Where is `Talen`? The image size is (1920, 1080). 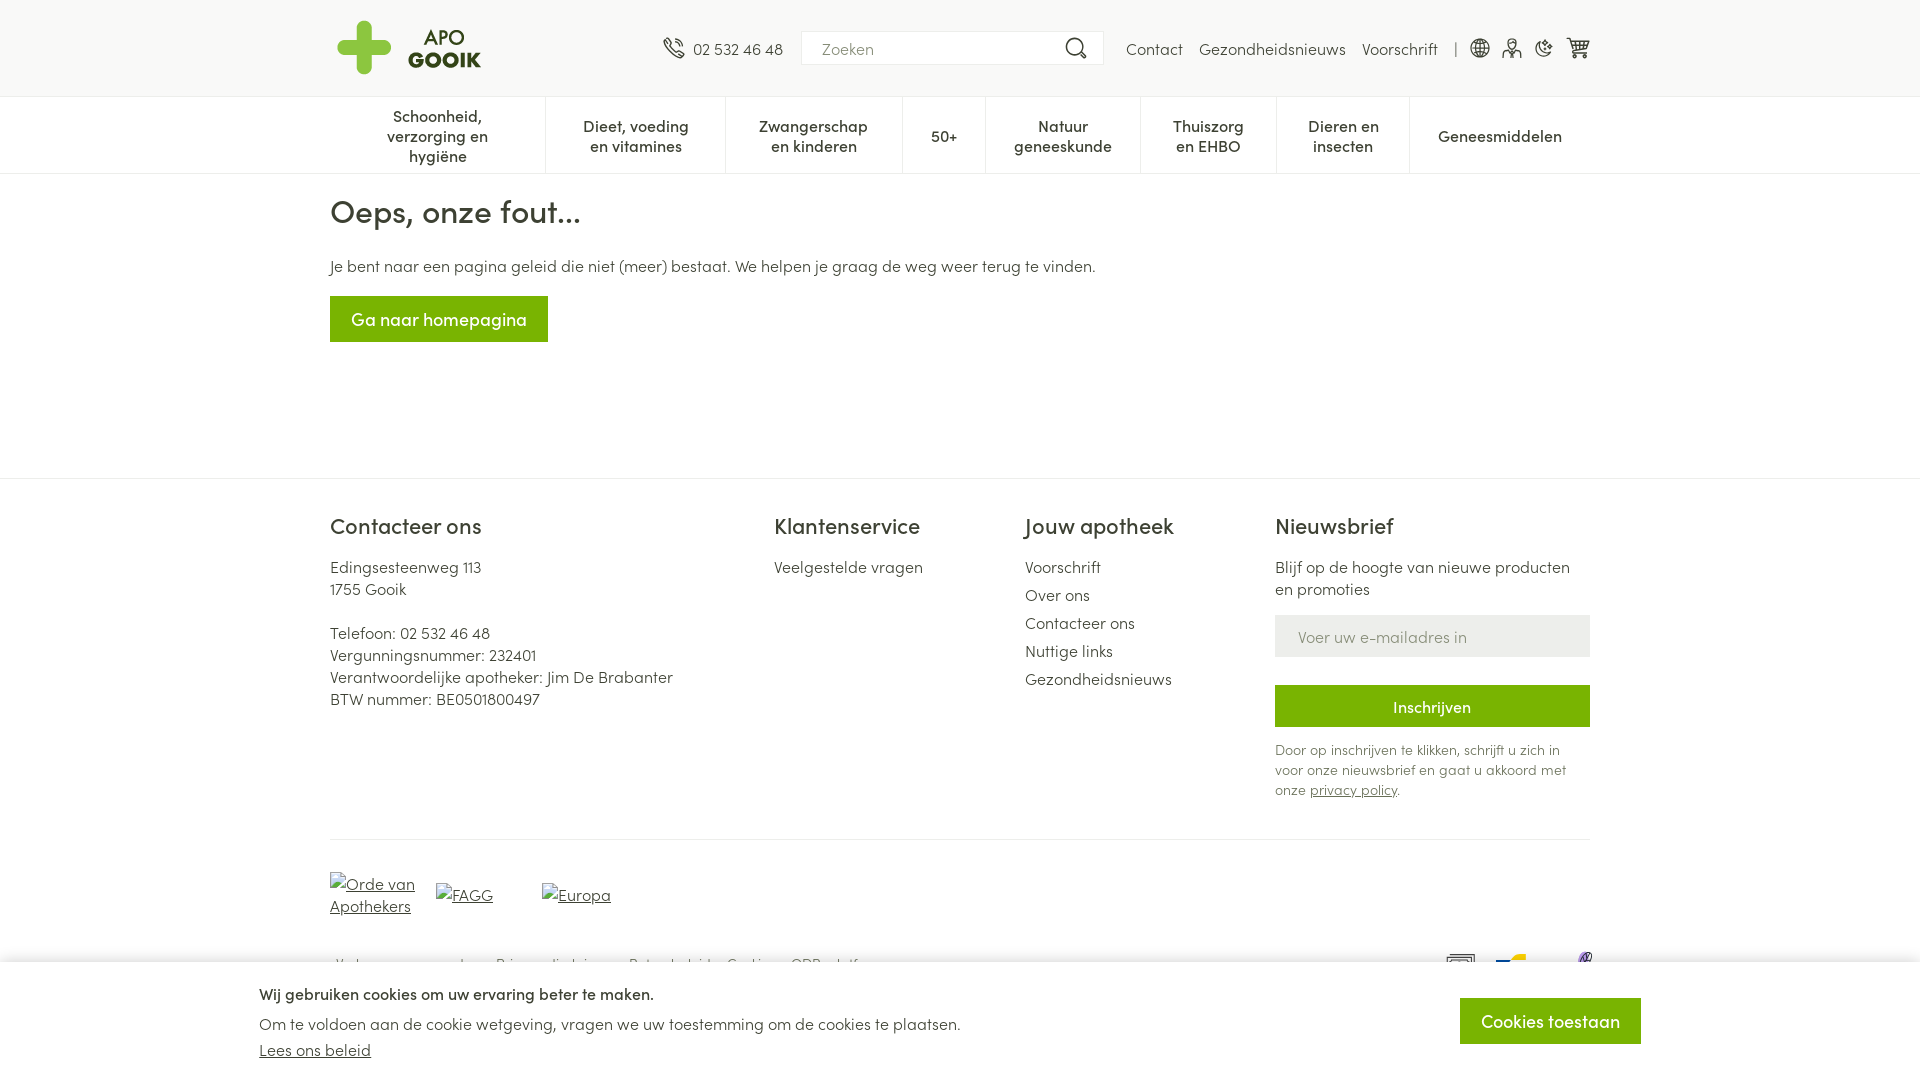
Talen is located at coordinates (1480, 48).